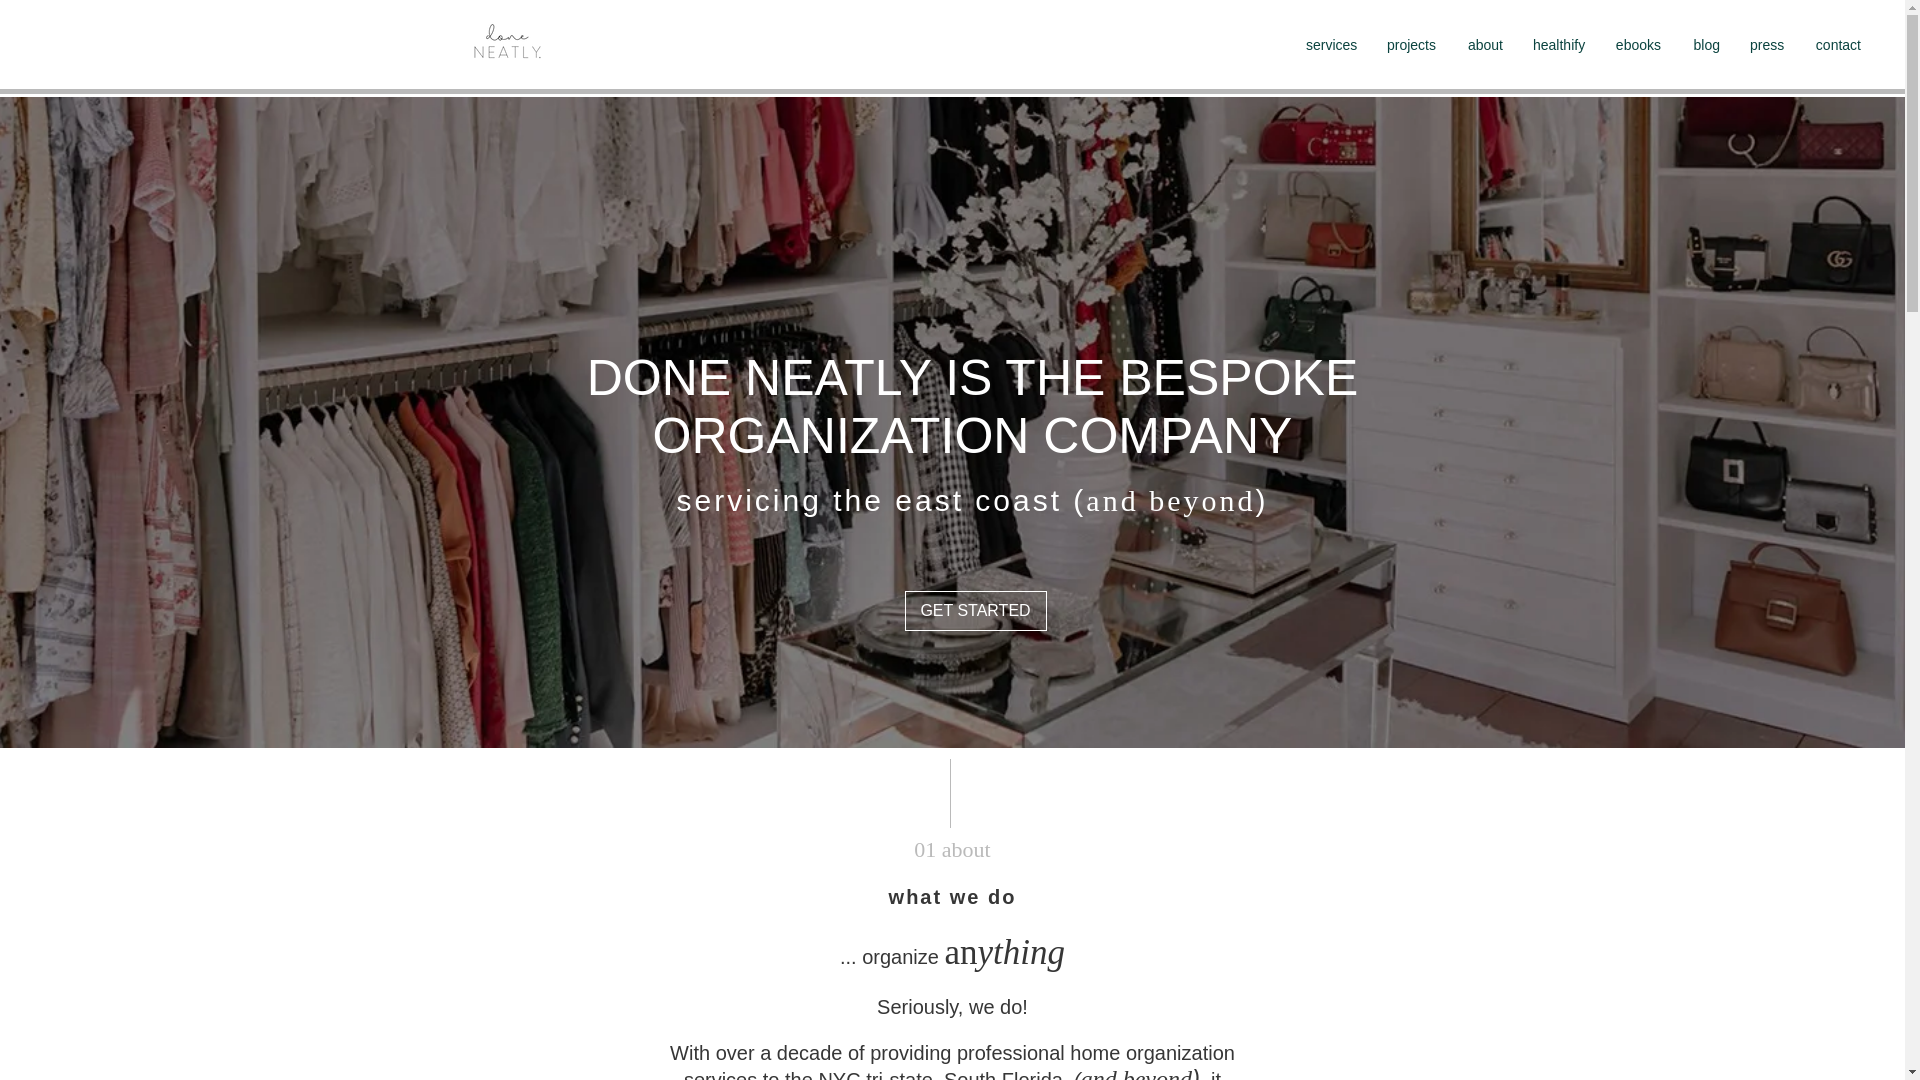 This screenshot has width=1920, height=1080. Describe the element at coordinates (1837, 45) in the screenshot. I see `contact` at that location.